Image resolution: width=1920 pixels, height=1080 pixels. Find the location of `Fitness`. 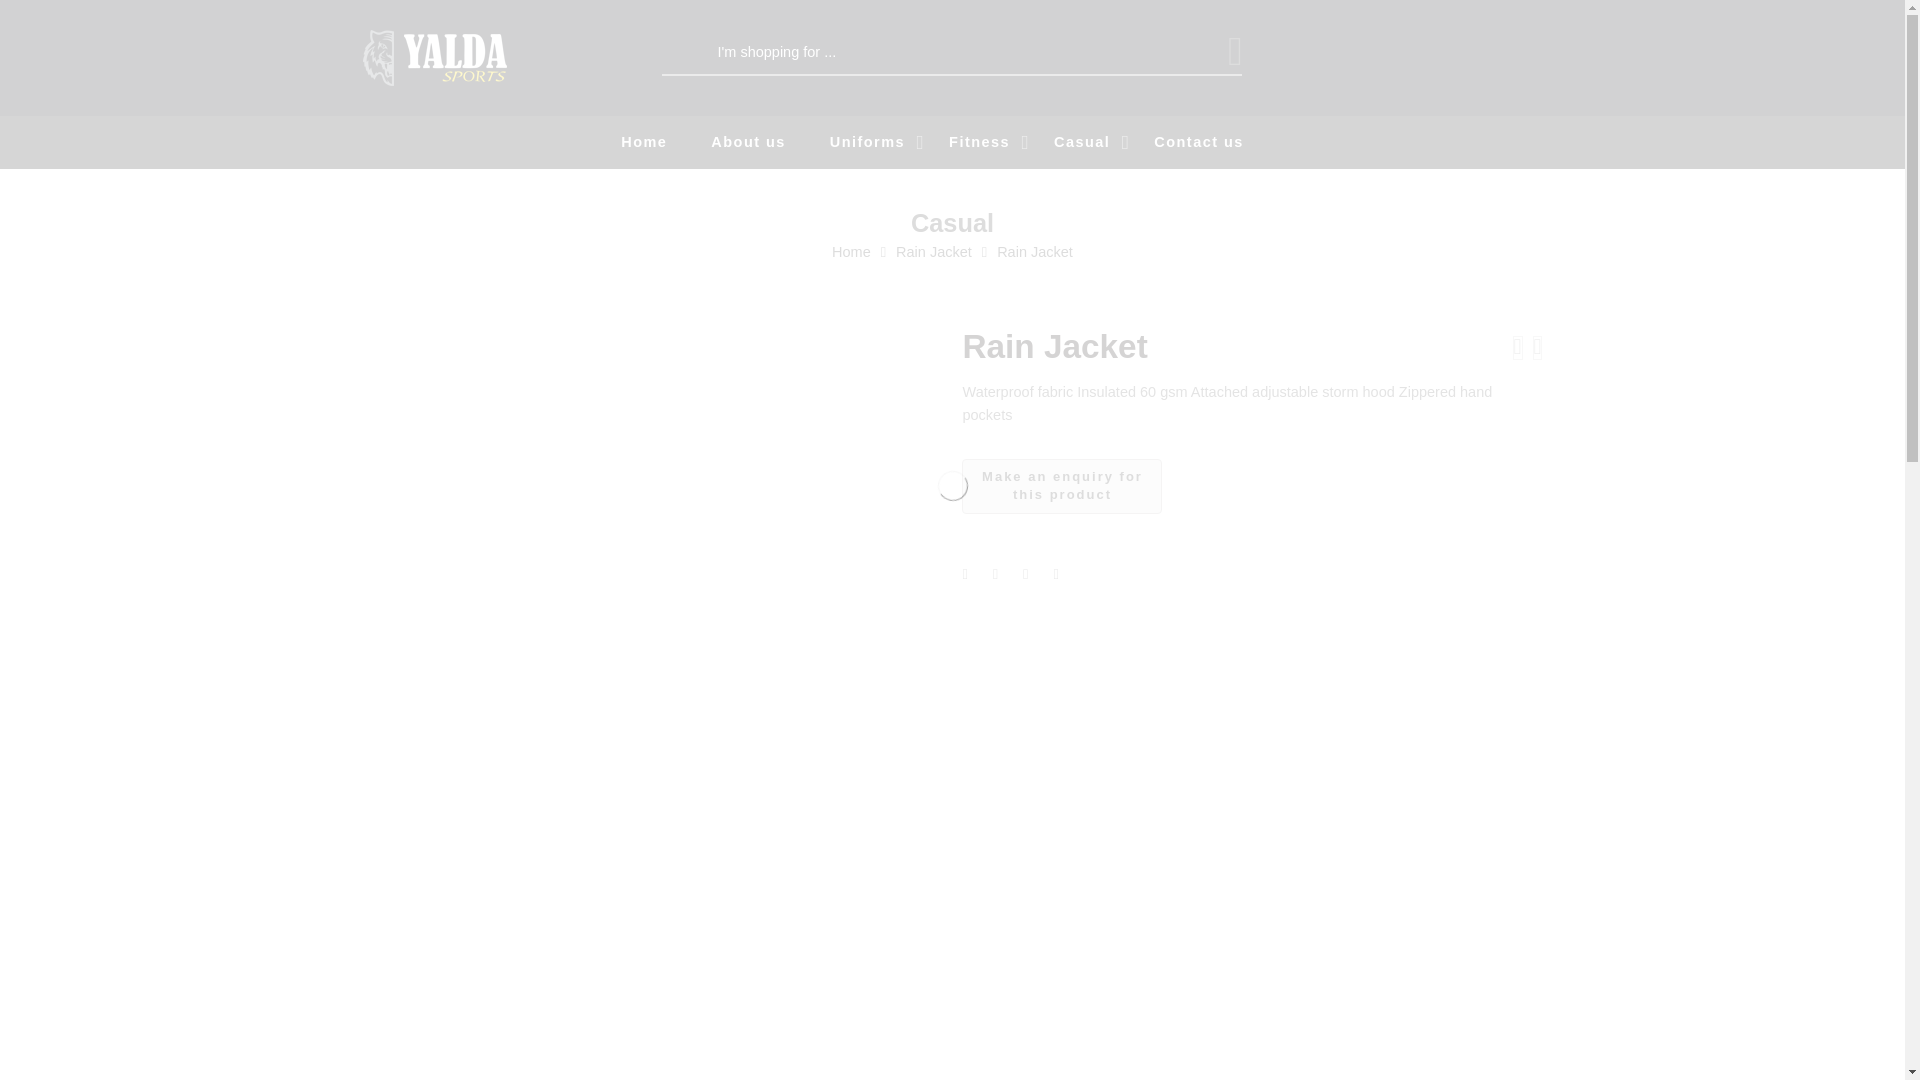

Fitness is located at coordinates (663, 142).